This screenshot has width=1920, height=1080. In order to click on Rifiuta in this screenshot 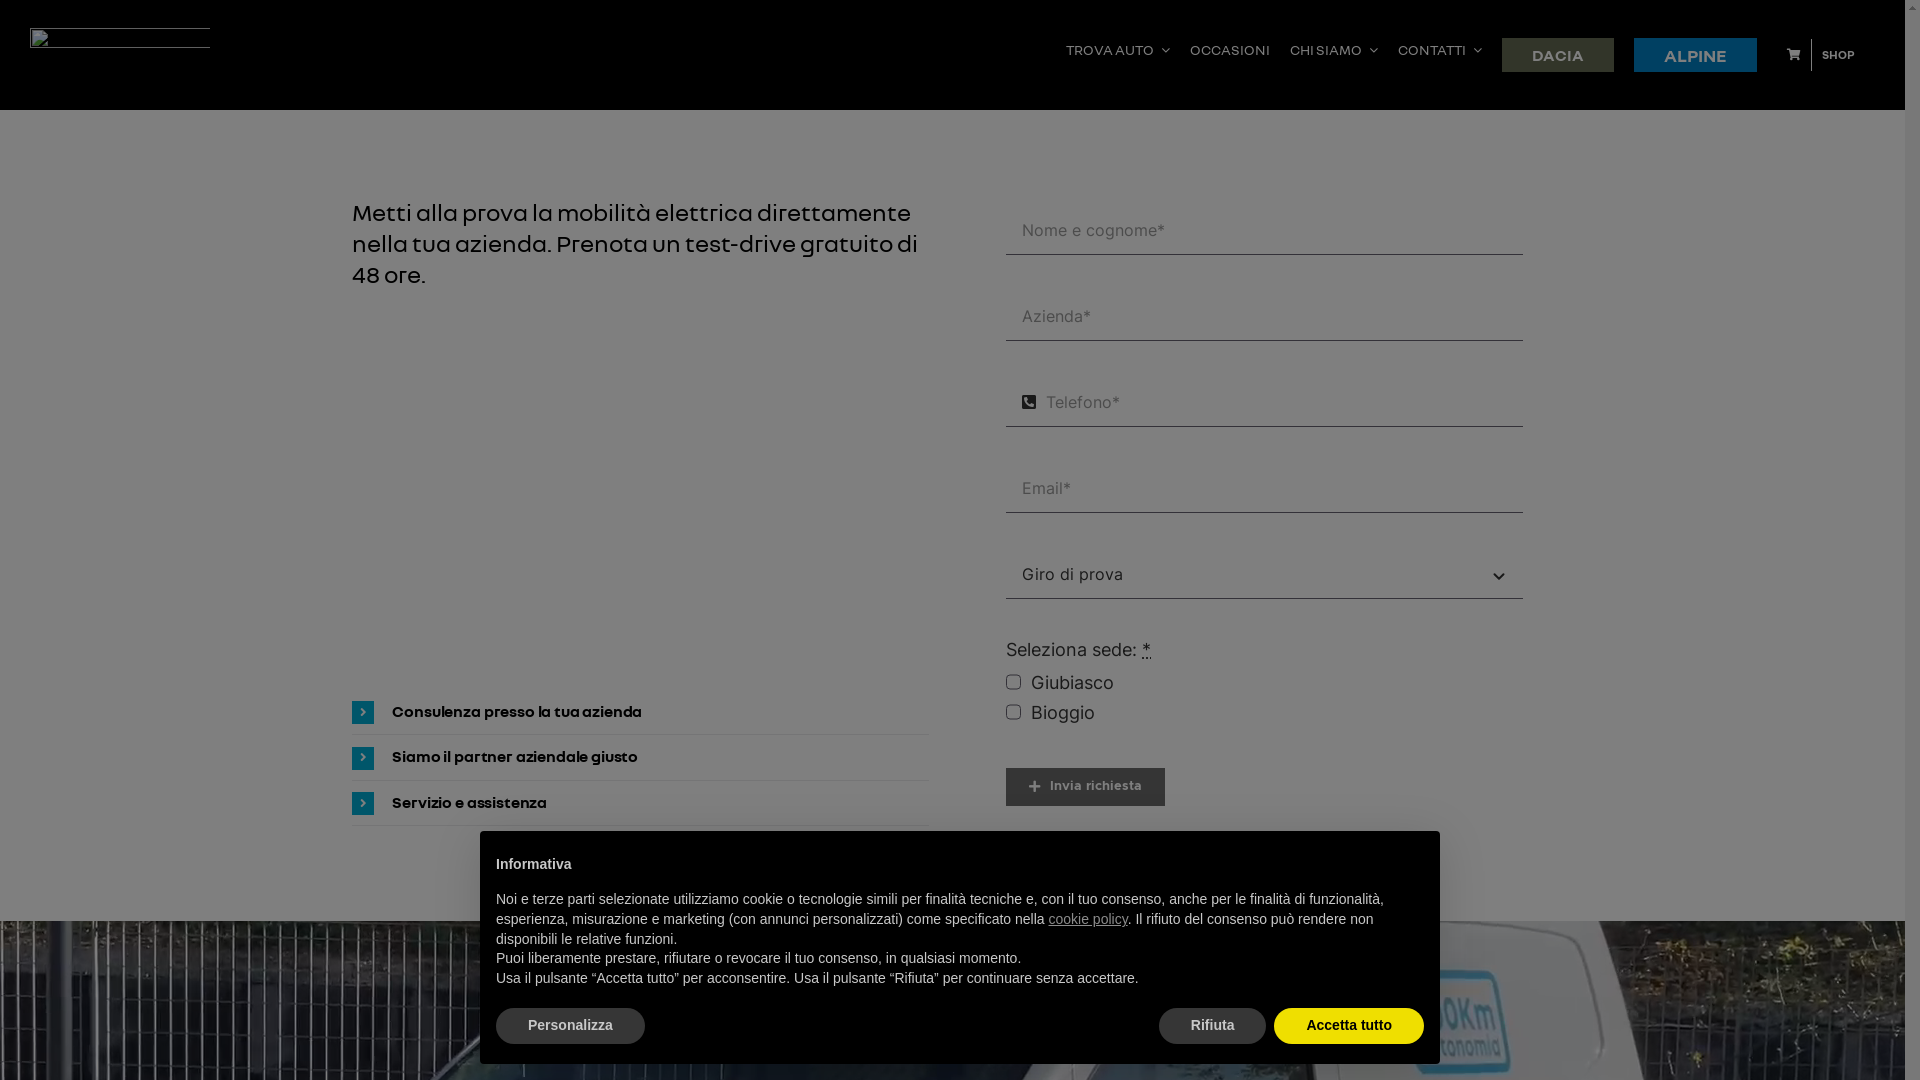, I will do `click(1213, 1026)`.